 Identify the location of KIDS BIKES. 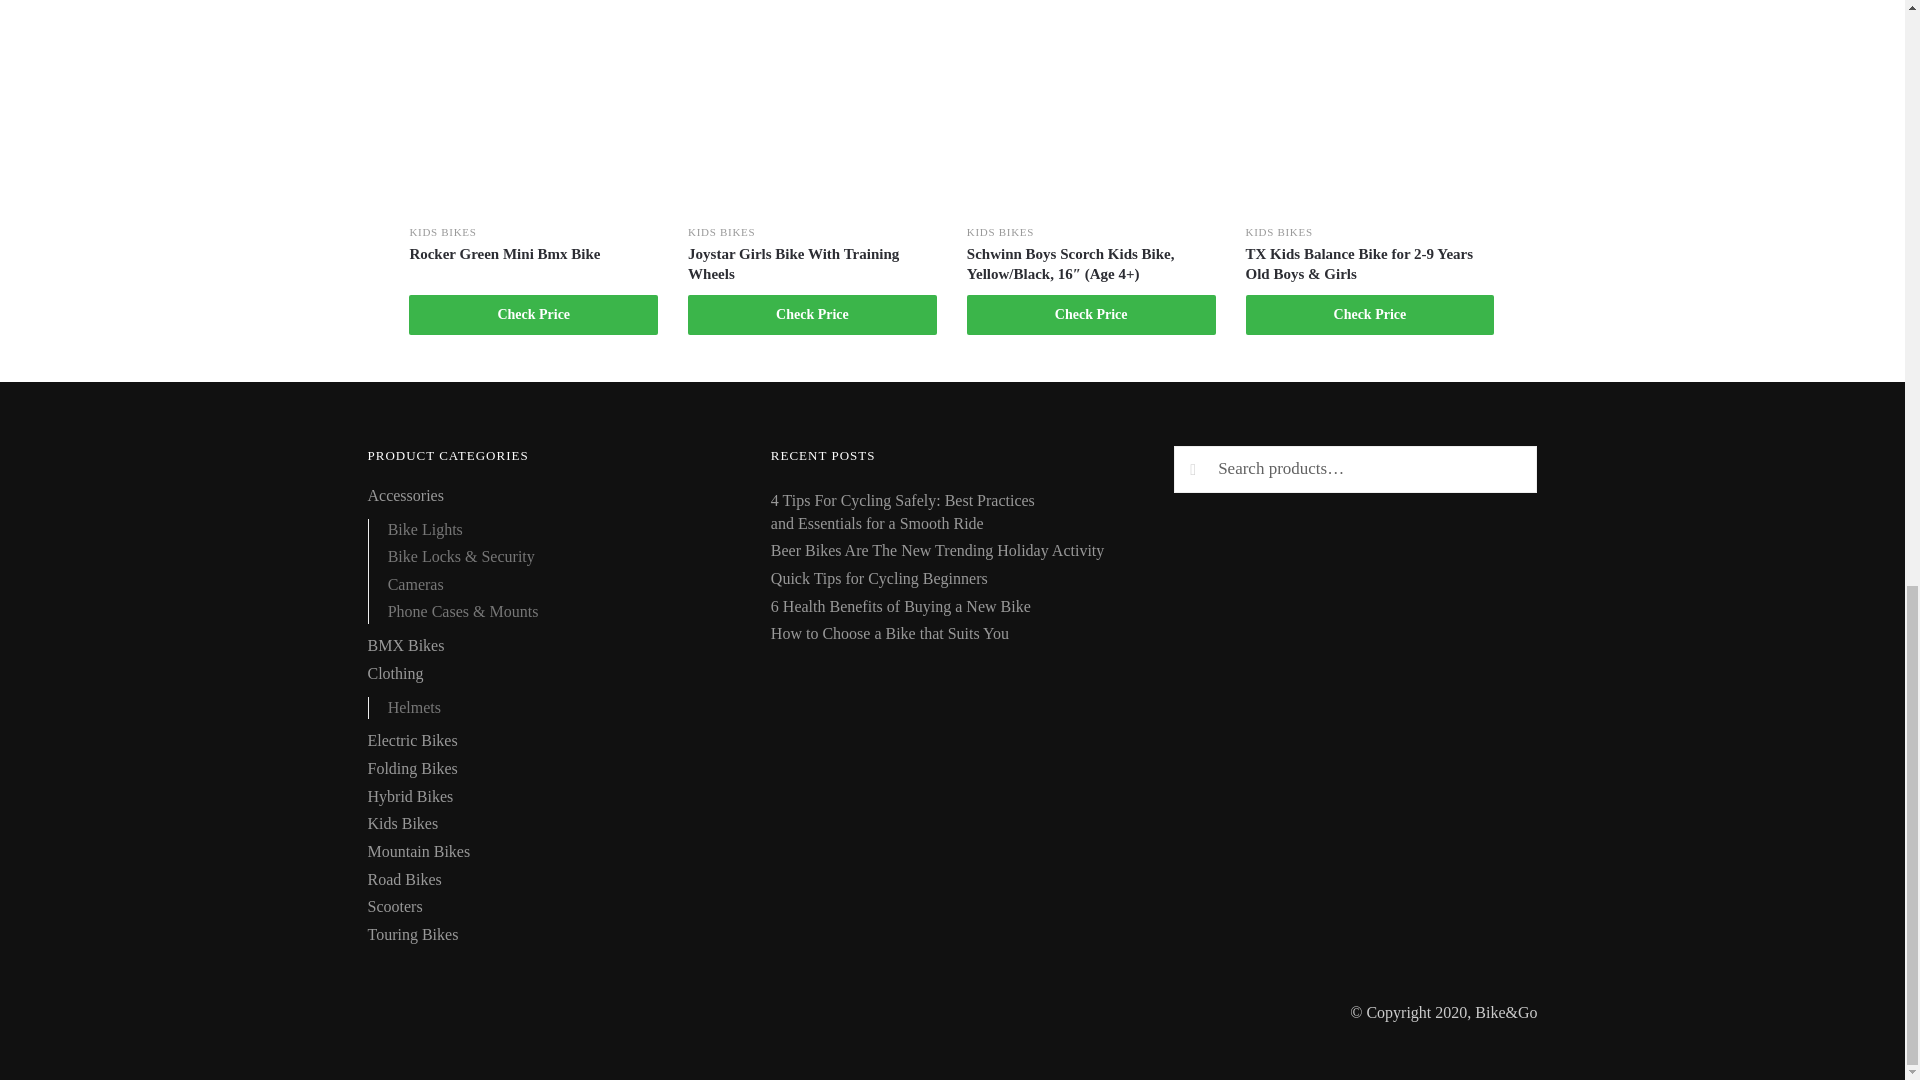
(720, 231).